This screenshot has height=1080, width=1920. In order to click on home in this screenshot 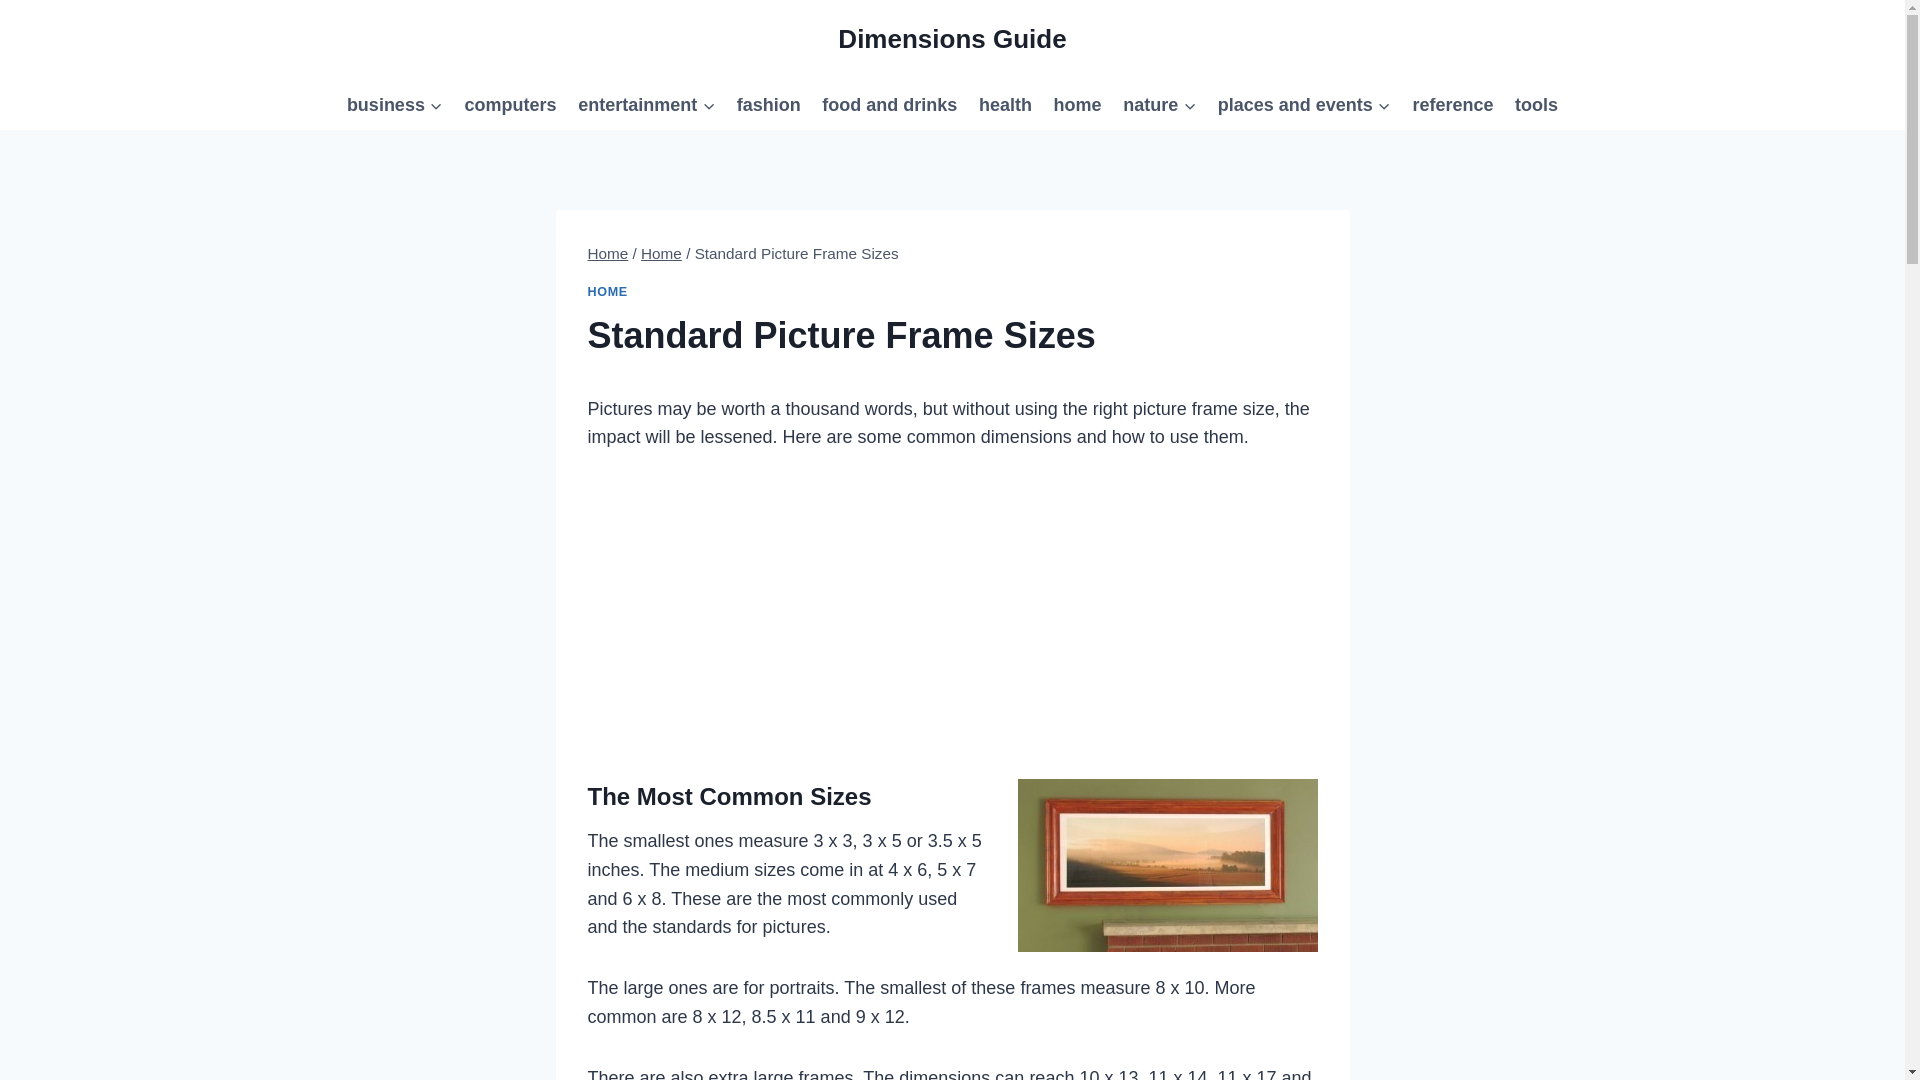, I will do `click(1078, 104)`.